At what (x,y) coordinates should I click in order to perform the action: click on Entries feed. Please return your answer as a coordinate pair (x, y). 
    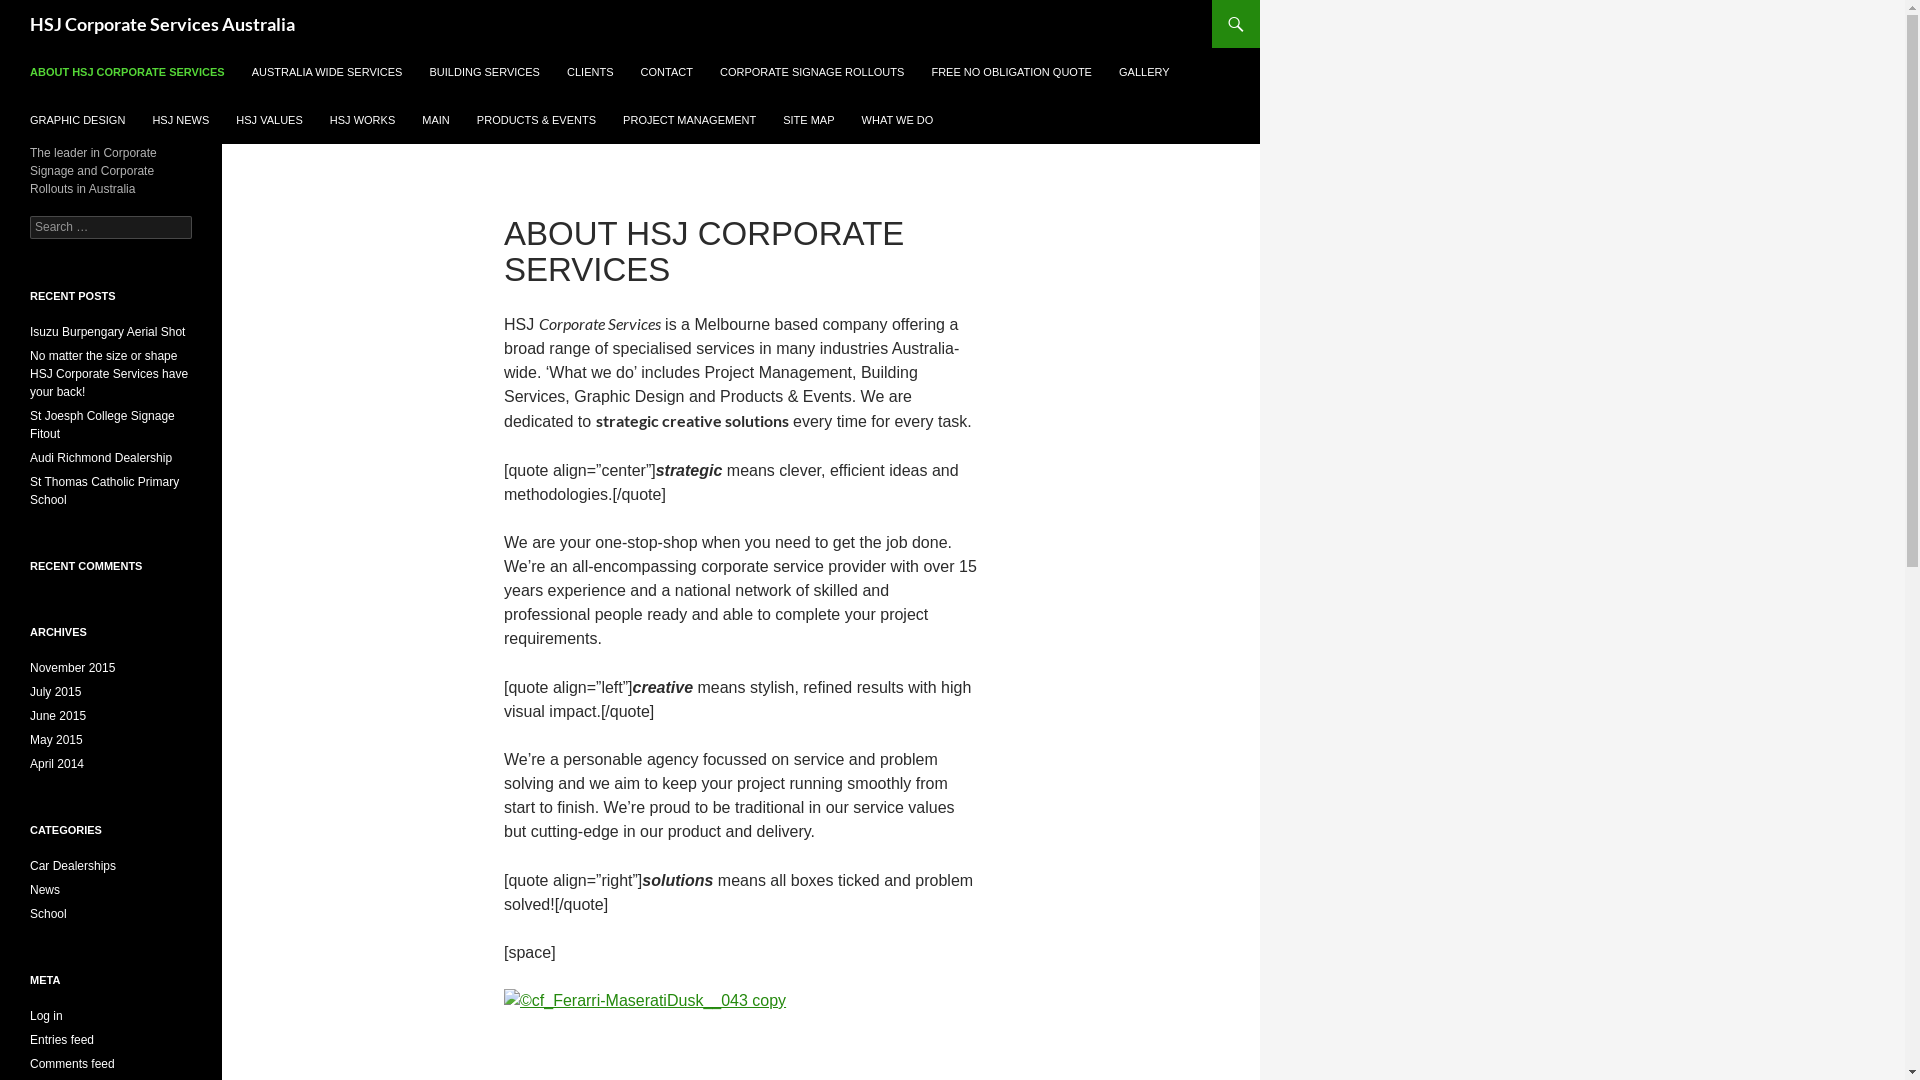
    Looking at the image, I should click on (62, 1040).